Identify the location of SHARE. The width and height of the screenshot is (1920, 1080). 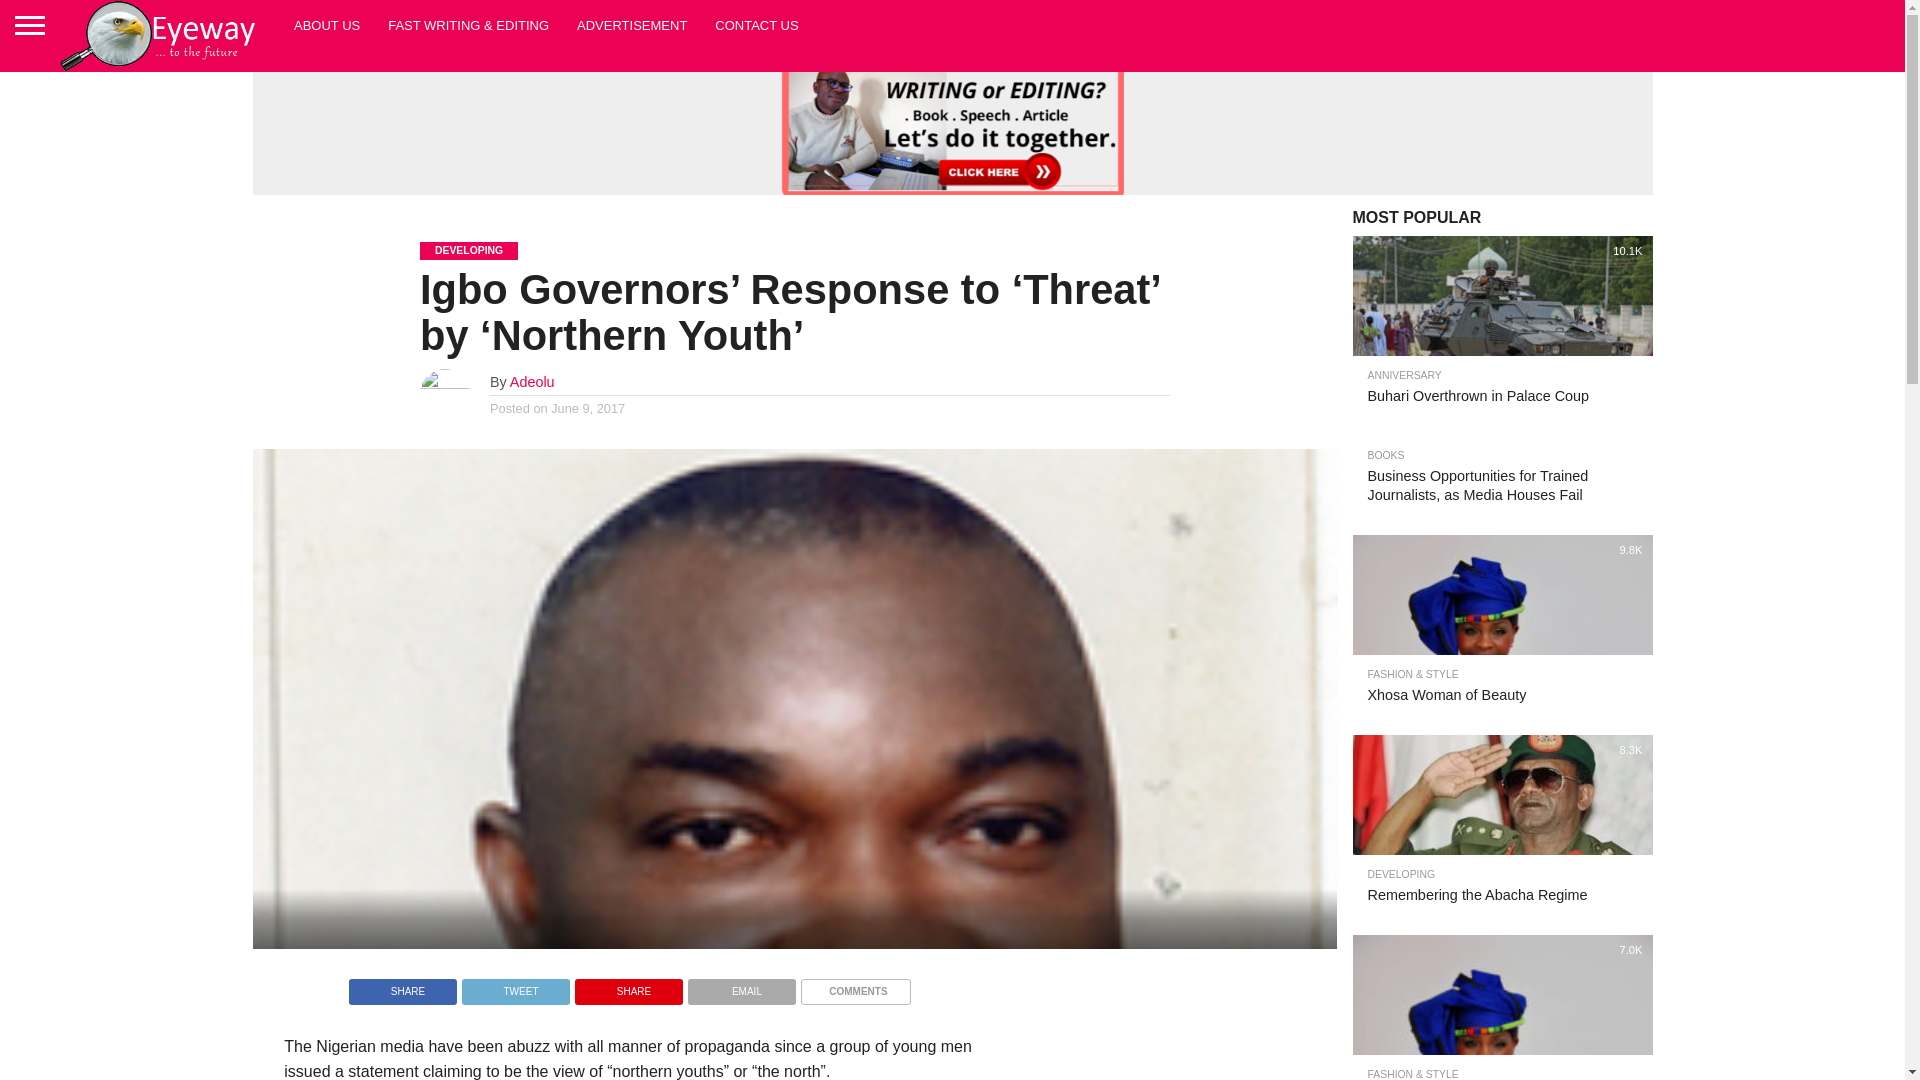
(628, 986).